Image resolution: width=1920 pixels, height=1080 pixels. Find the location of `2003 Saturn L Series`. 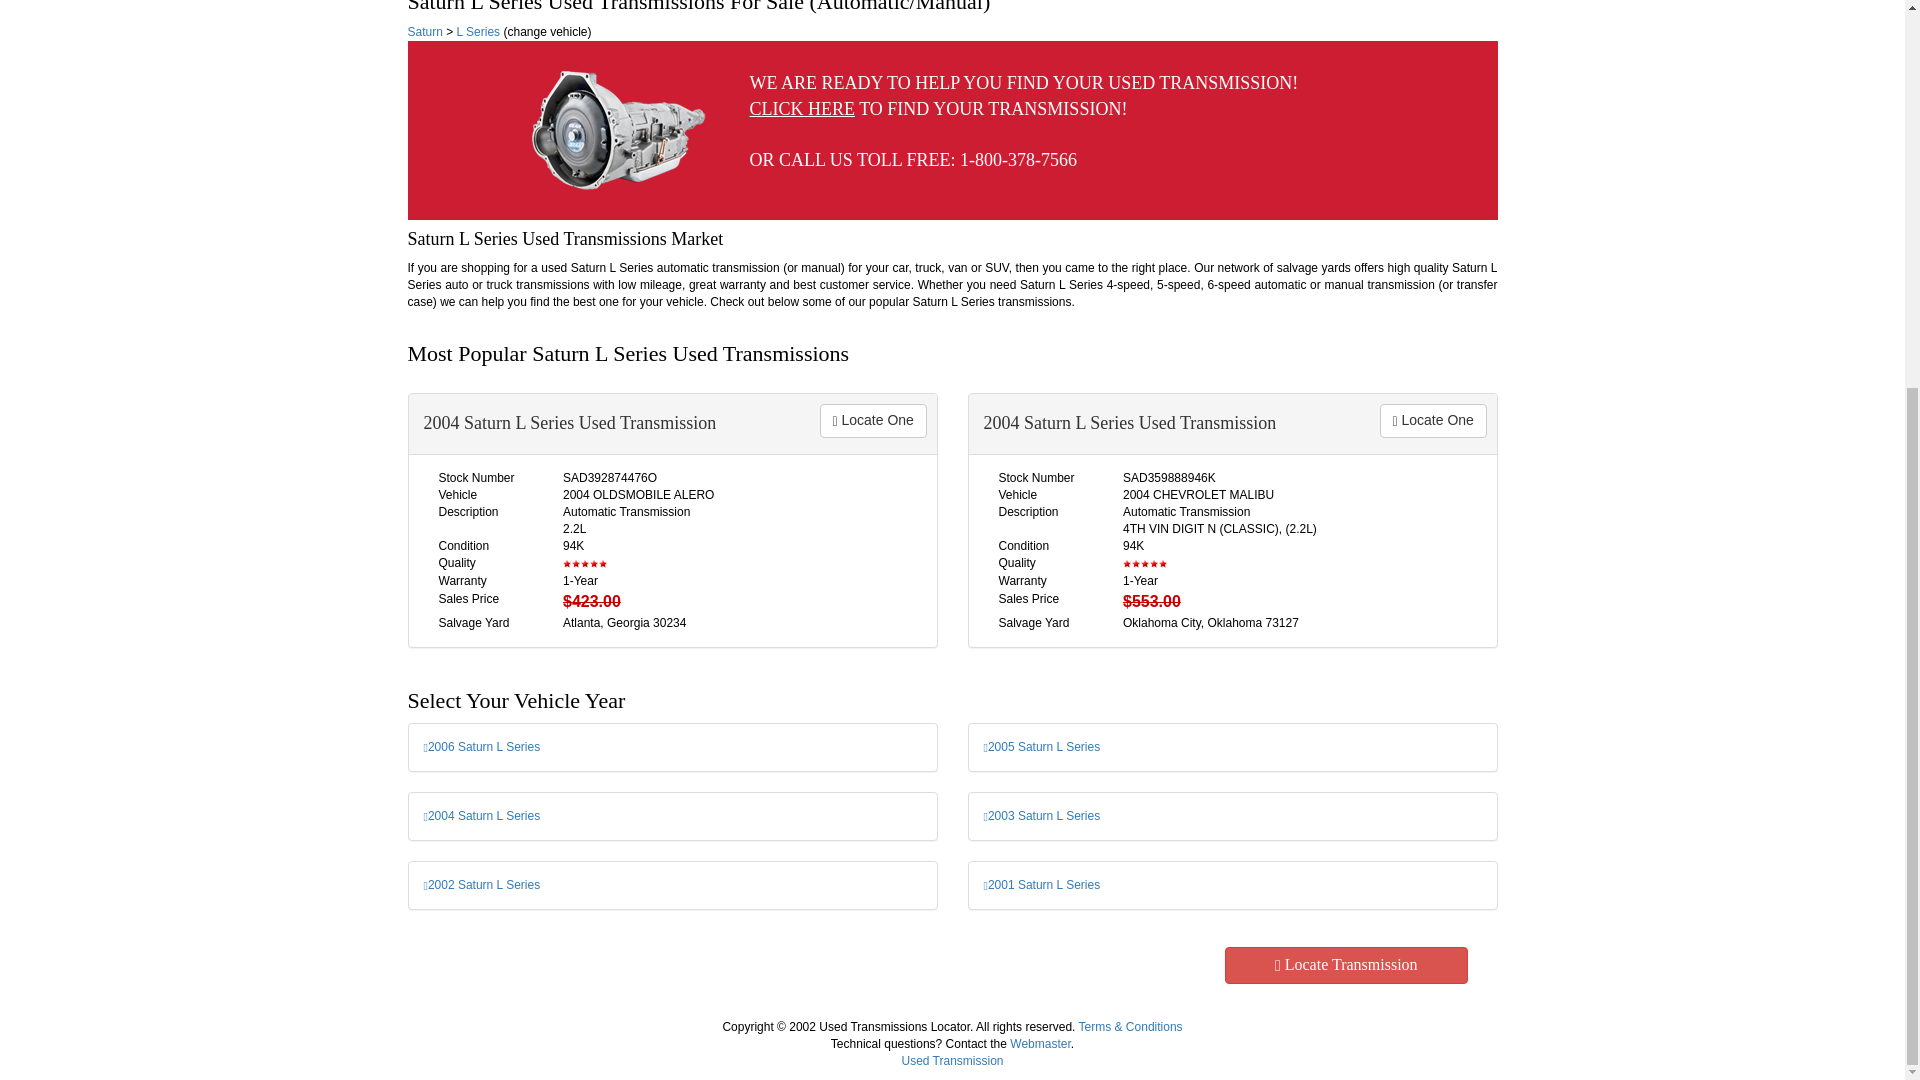

2003 Saturn L Series is located at coordinates (1042, 815).